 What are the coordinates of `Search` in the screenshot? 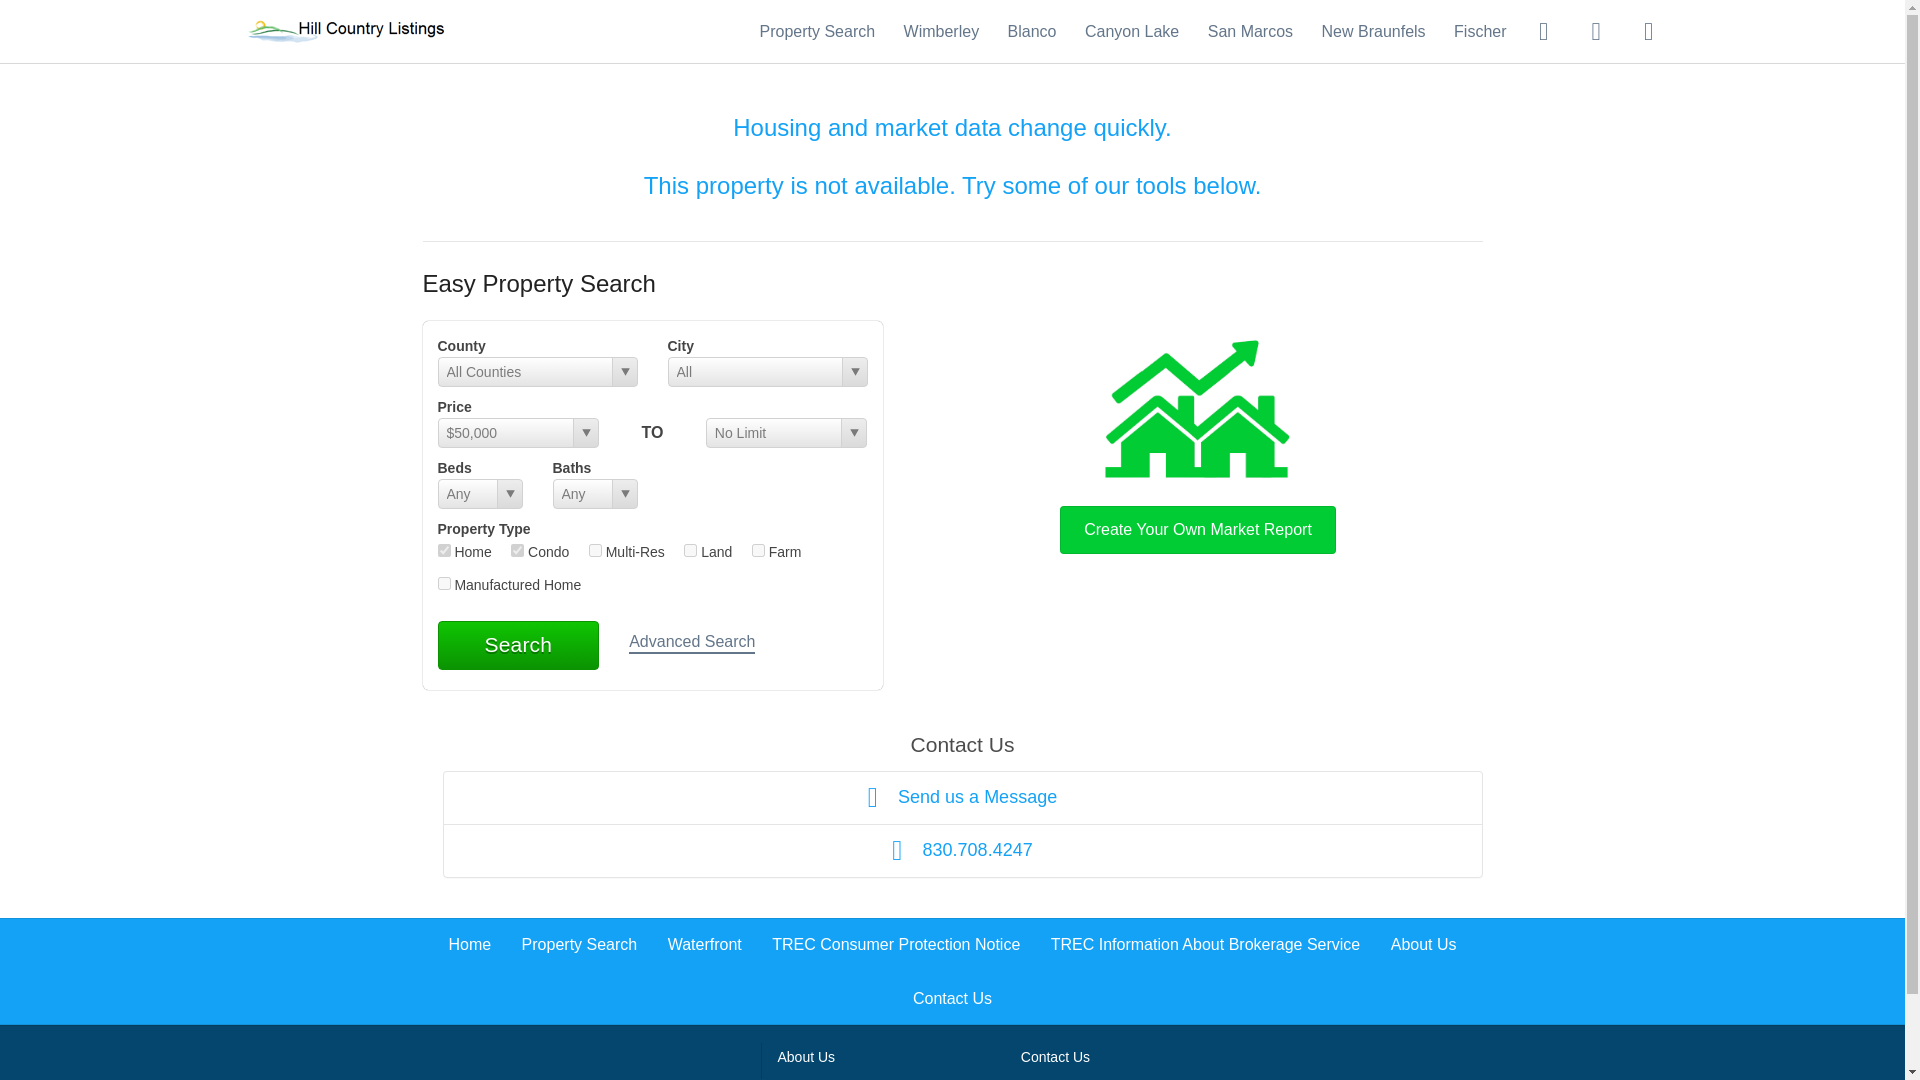 It's located at (518, 644).